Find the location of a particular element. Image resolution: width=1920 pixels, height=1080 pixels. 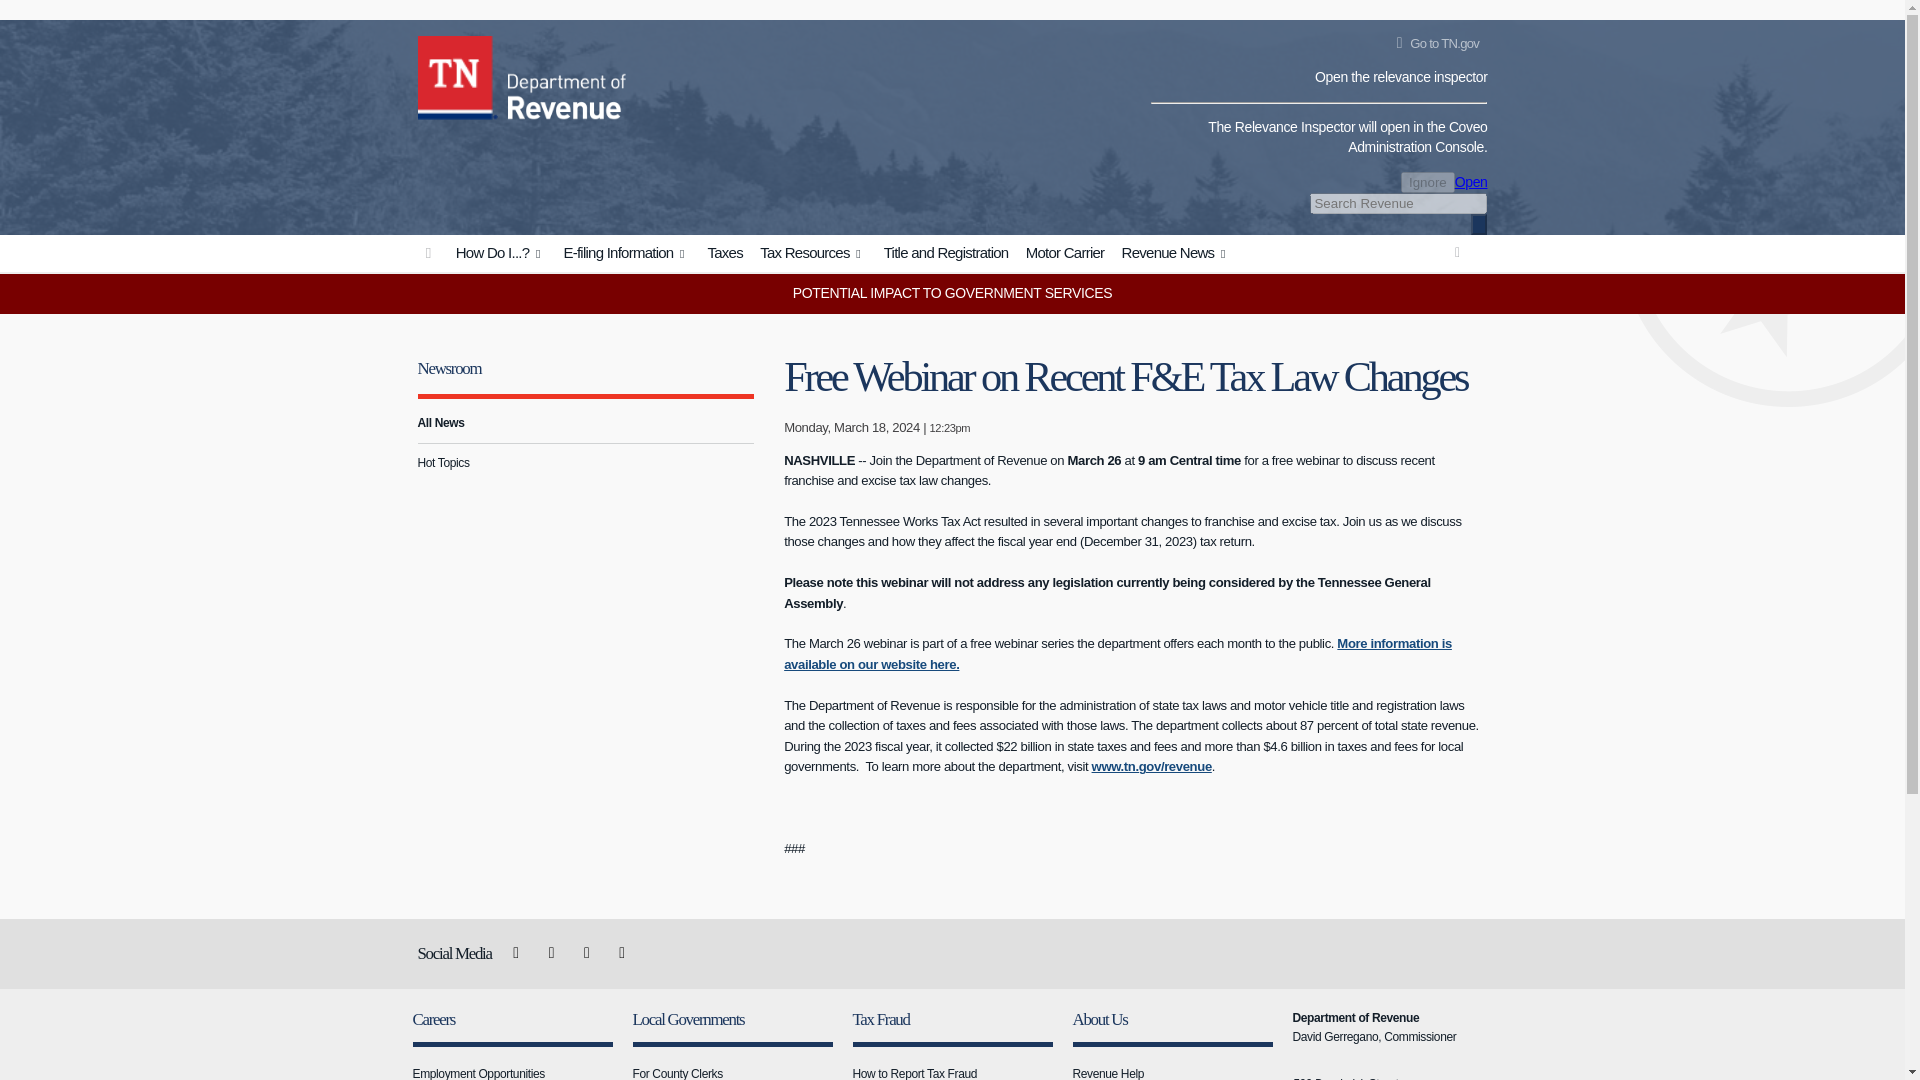

How Do I...? is located at coordinates (500, 254).